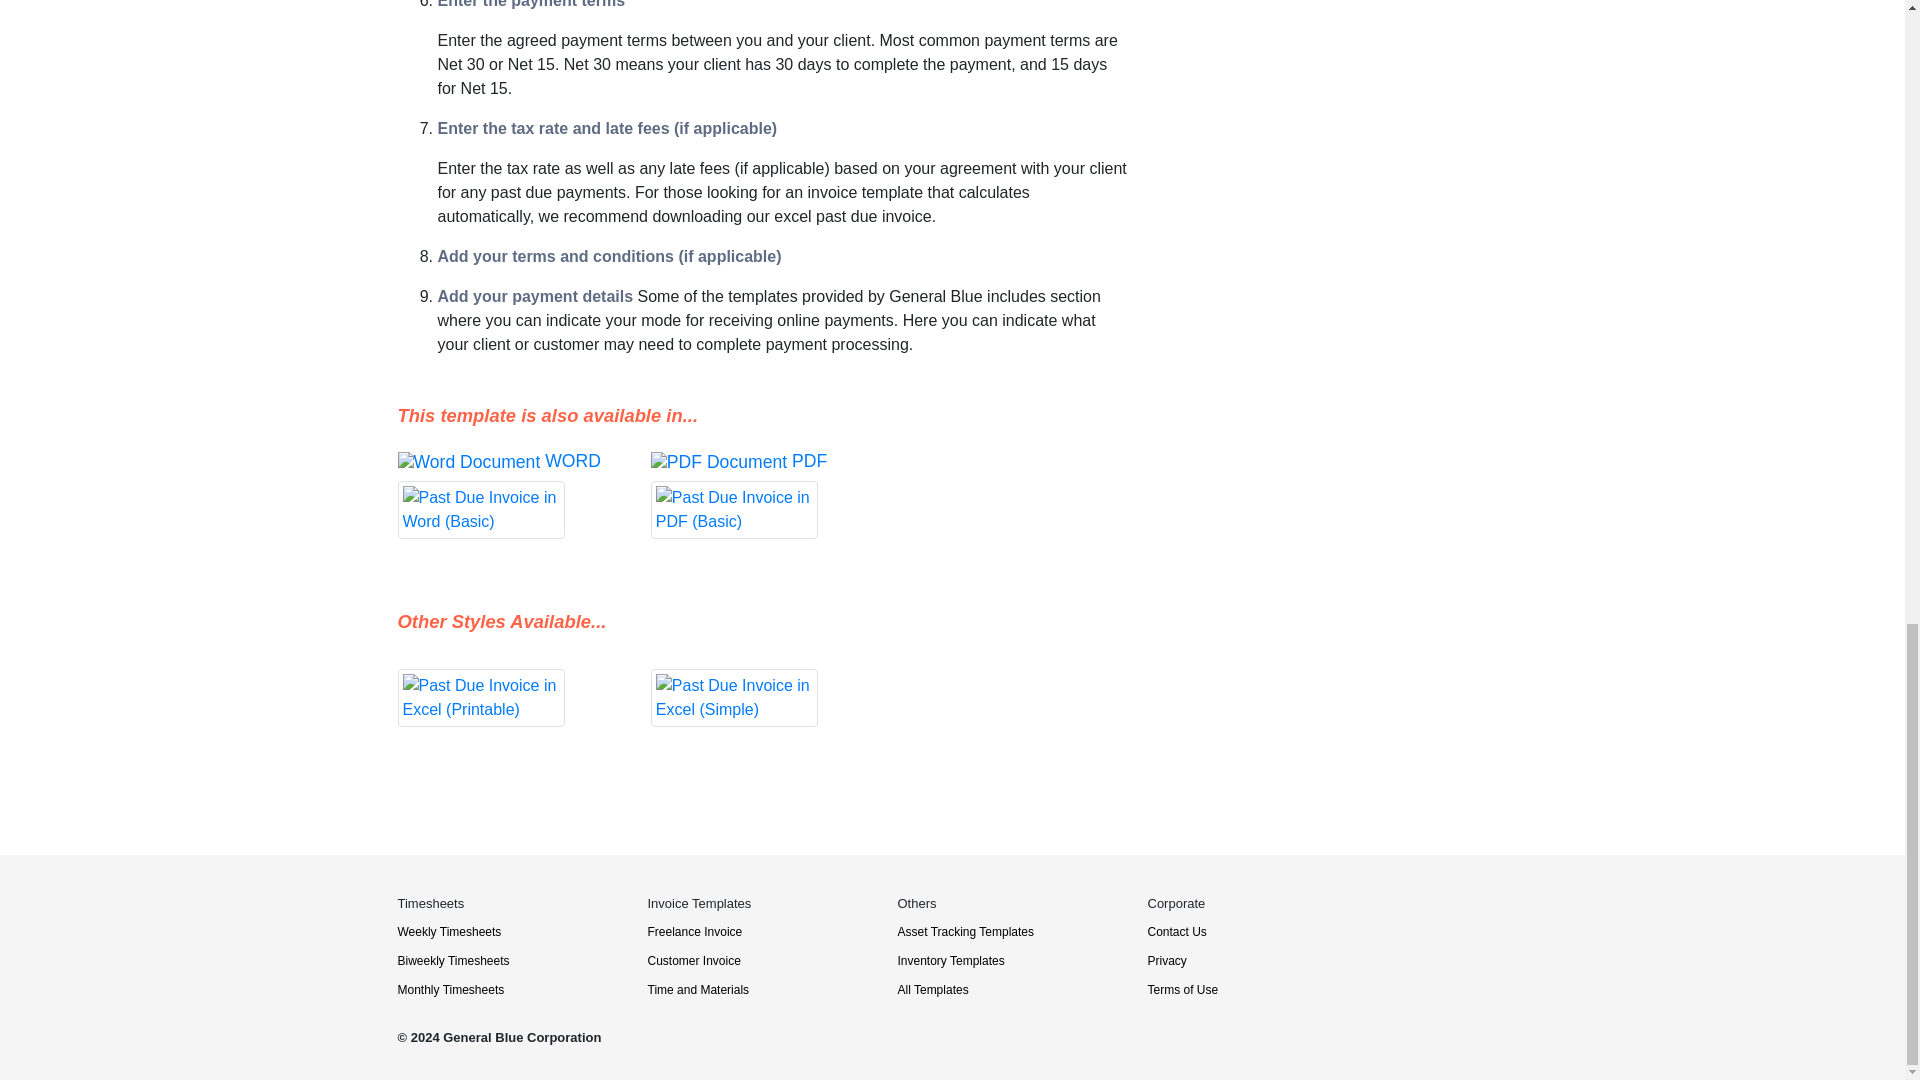 The height and width of the screenshot is (1080, 1920). Describe the element at coordinates (934, 989) in the screenshot. I see `All Templates` at that location.